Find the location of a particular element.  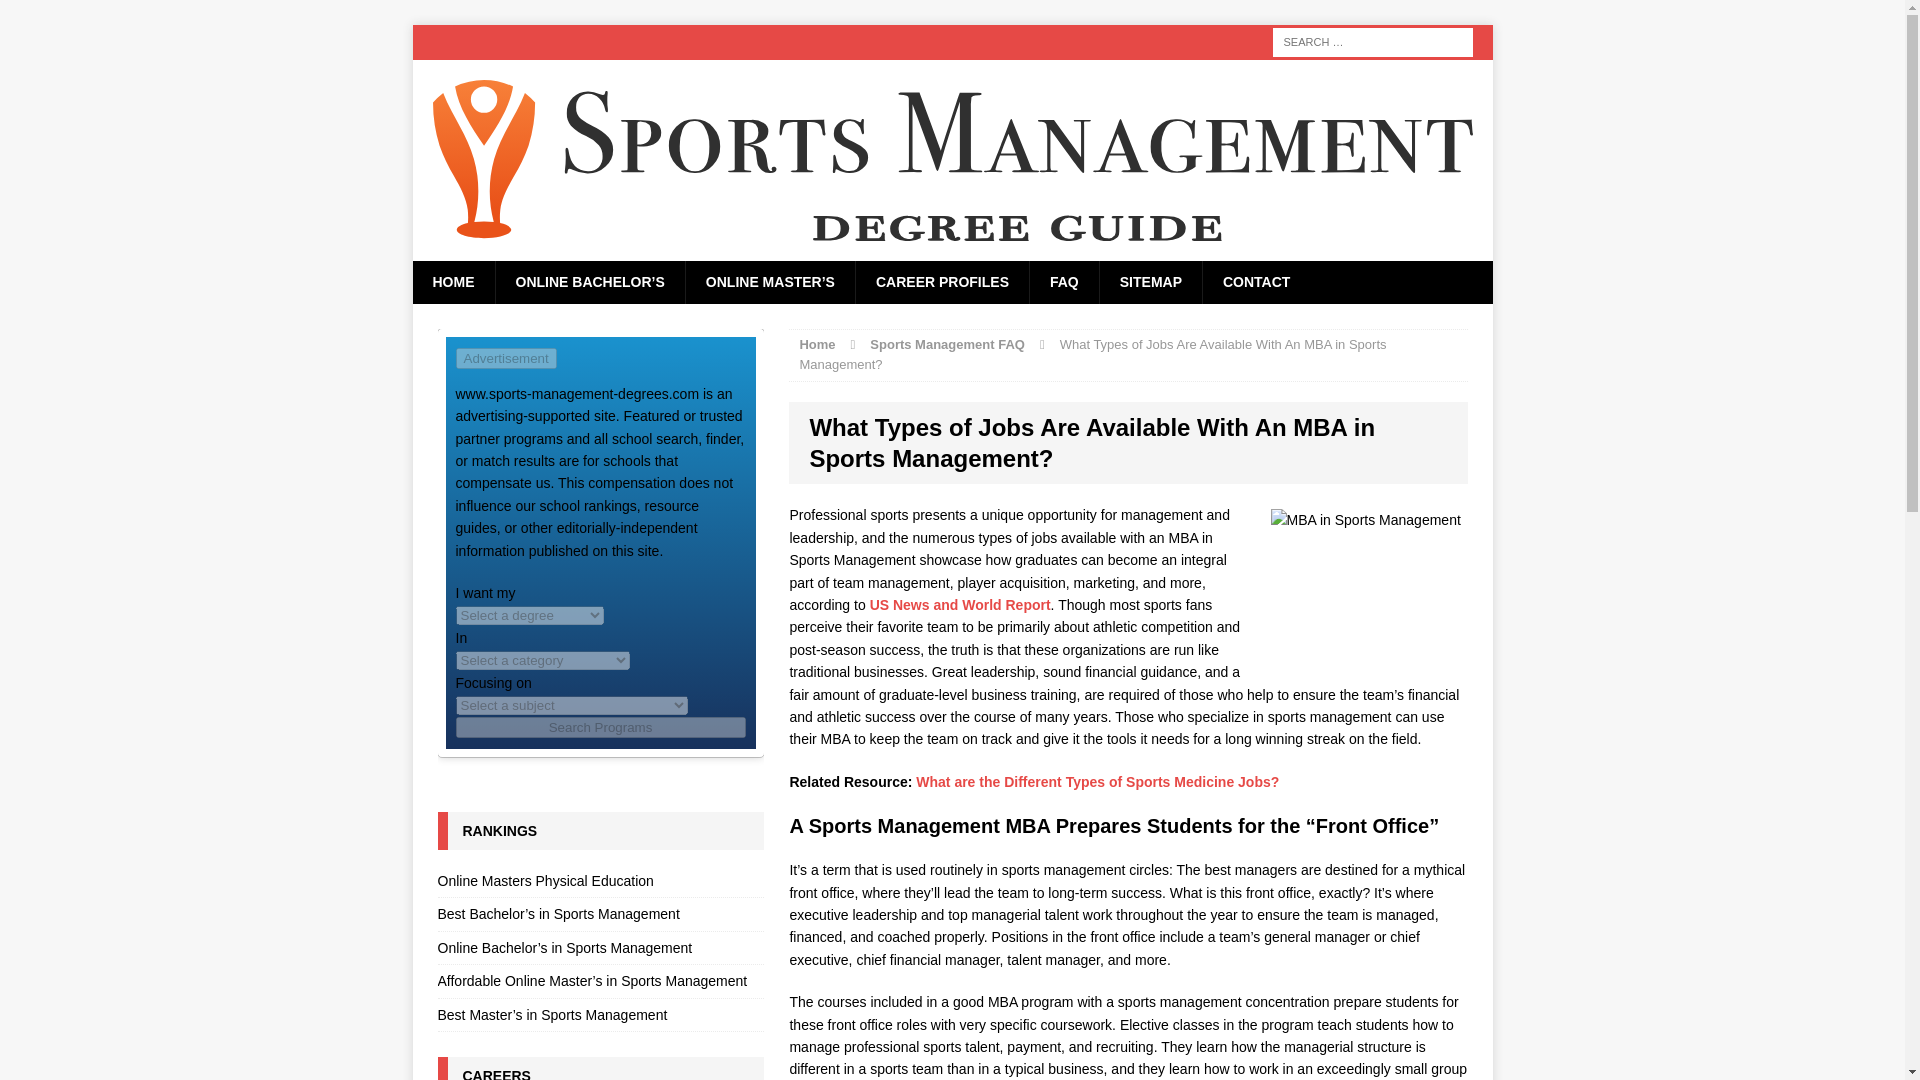

FAQ is located at coordinates (1064, 282).